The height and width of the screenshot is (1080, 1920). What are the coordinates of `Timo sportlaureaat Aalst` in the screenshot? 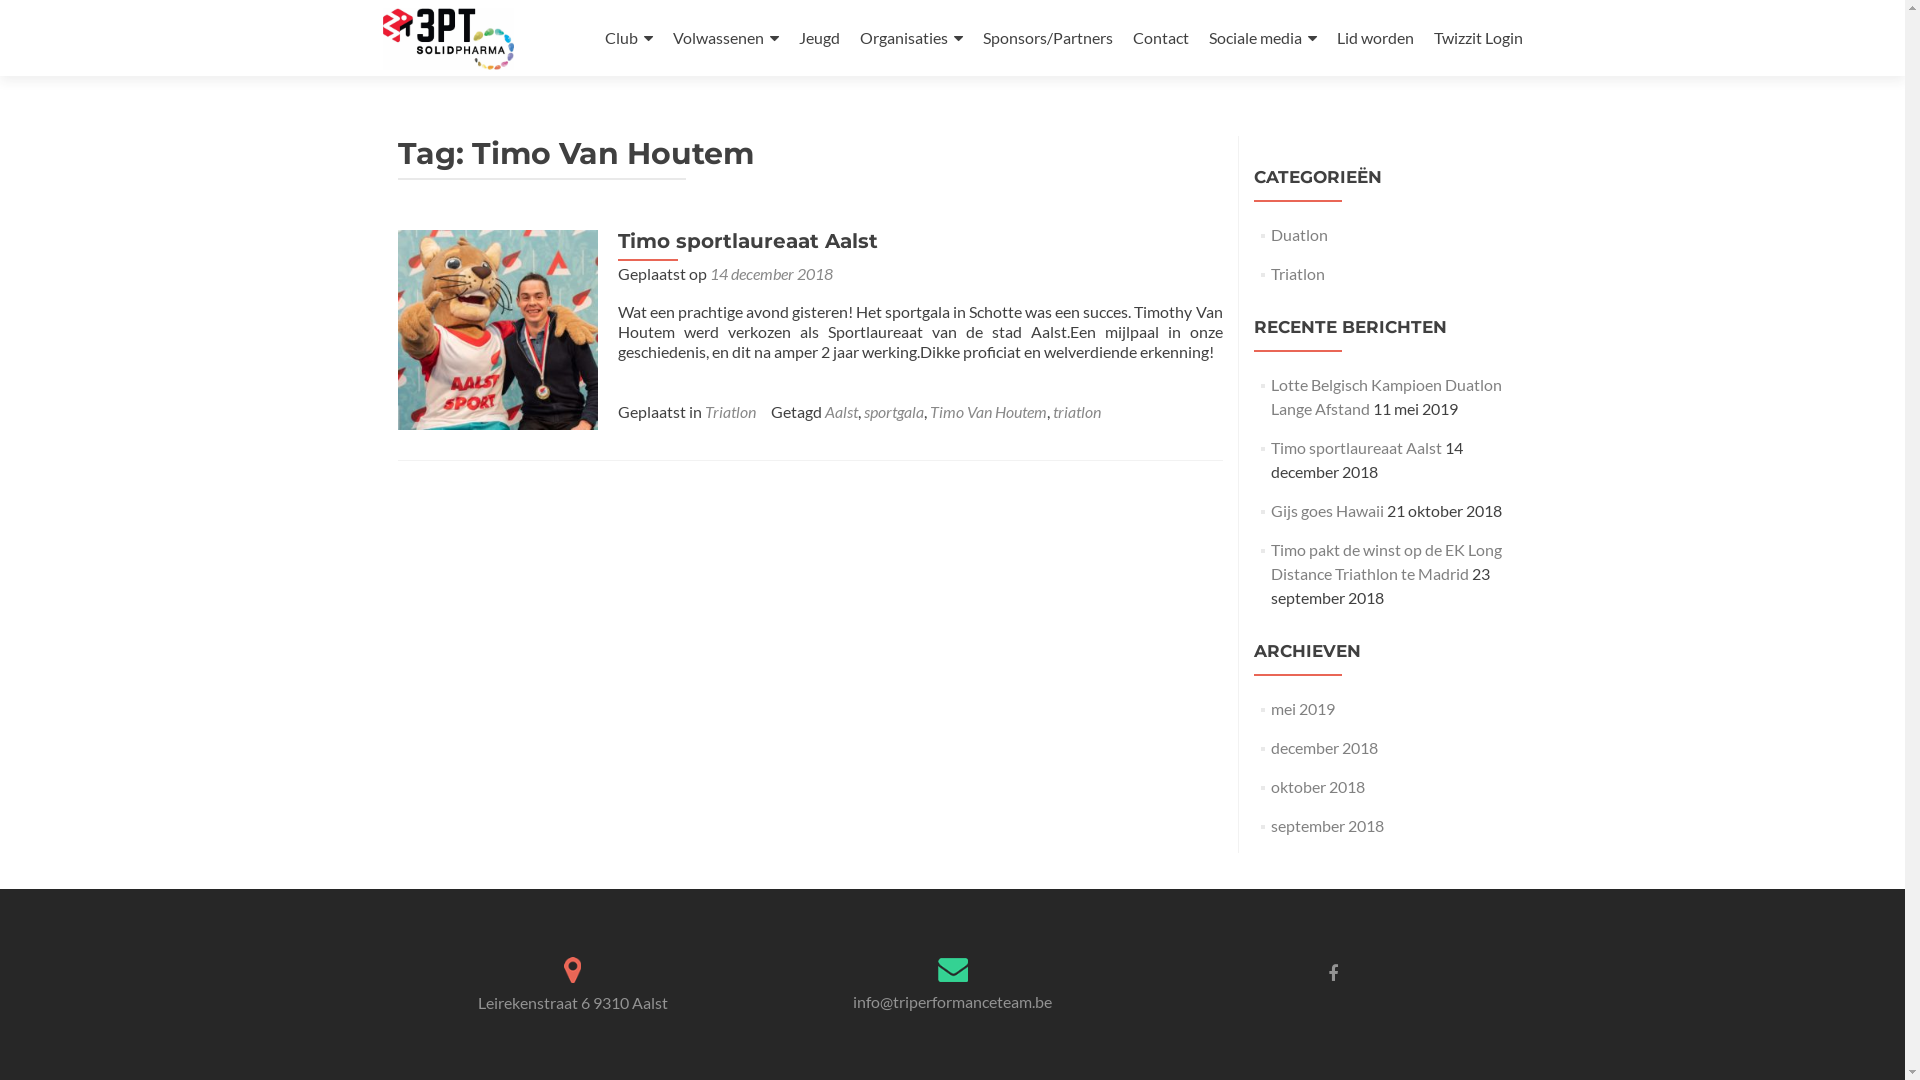 It's located at (748, 241).